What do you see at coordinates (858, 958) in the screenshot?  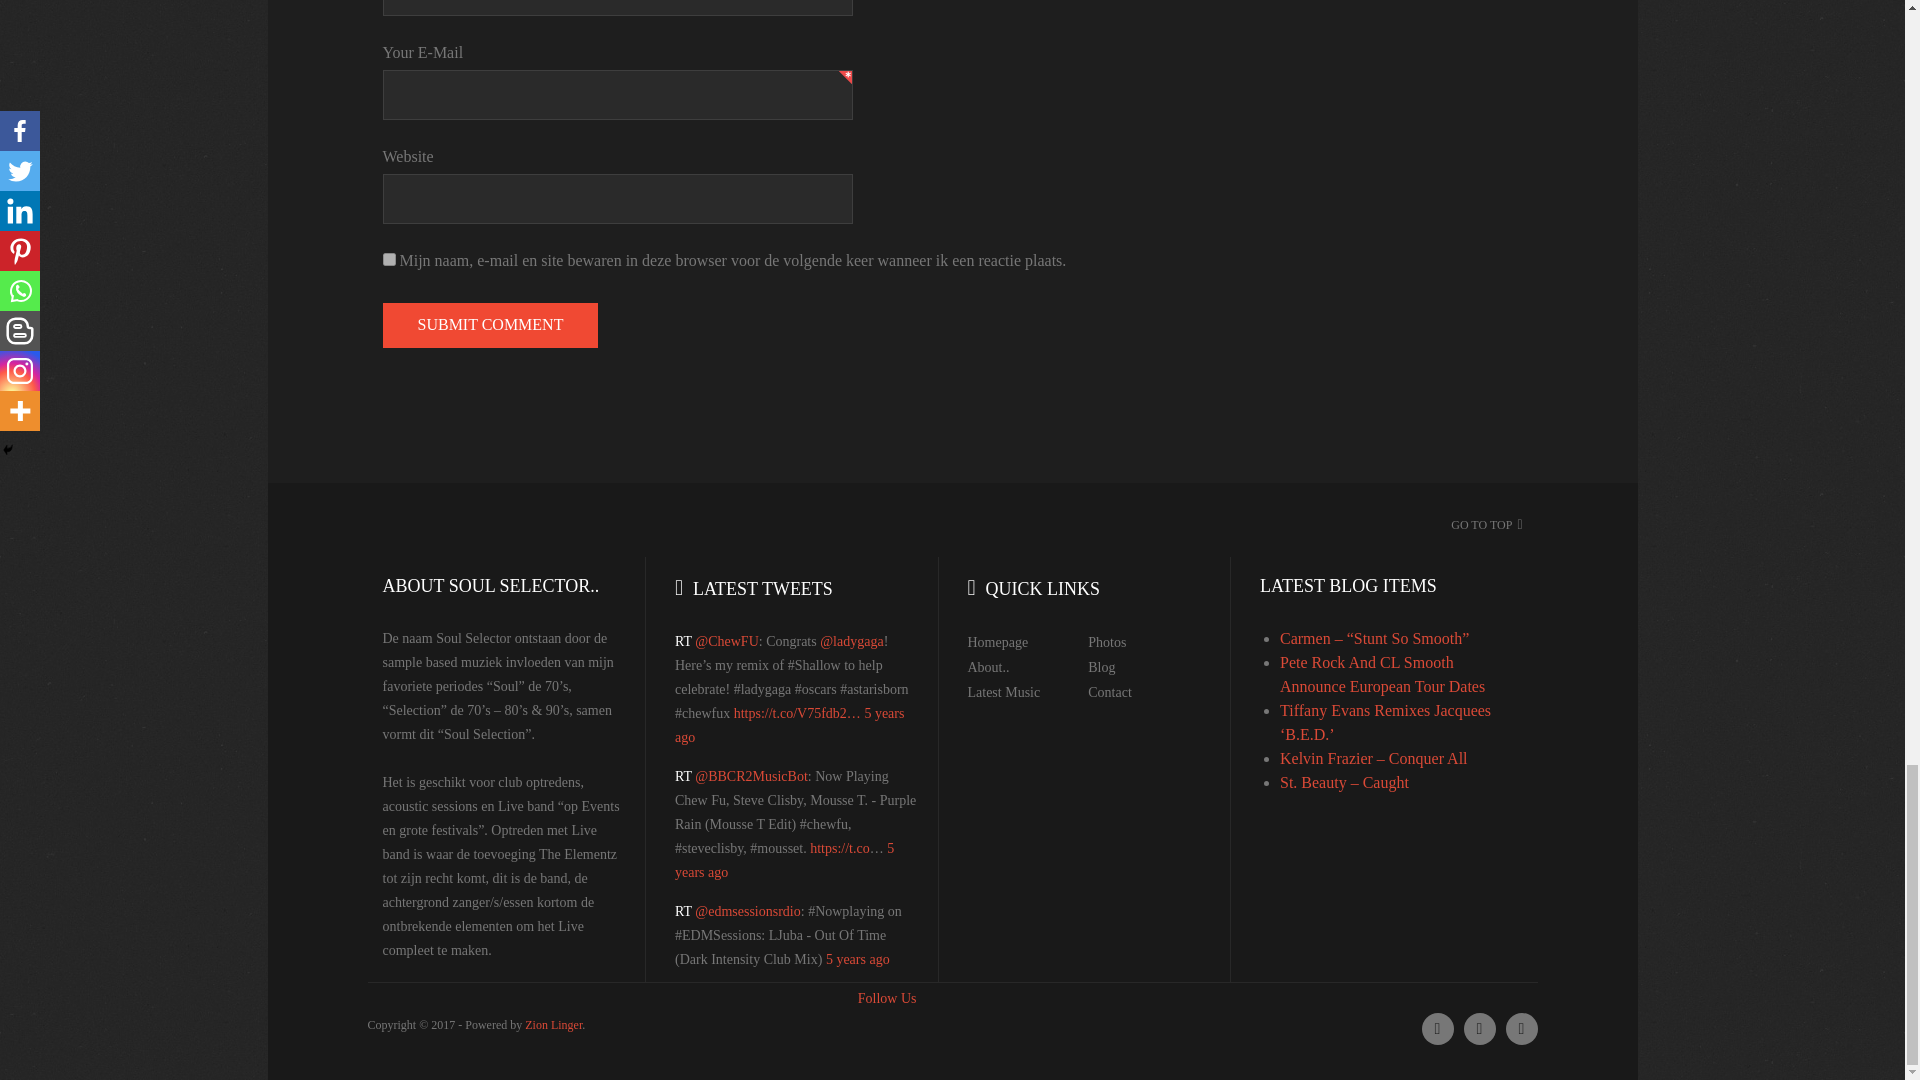 I see `5 years ago` at bounding box center [858, 958].